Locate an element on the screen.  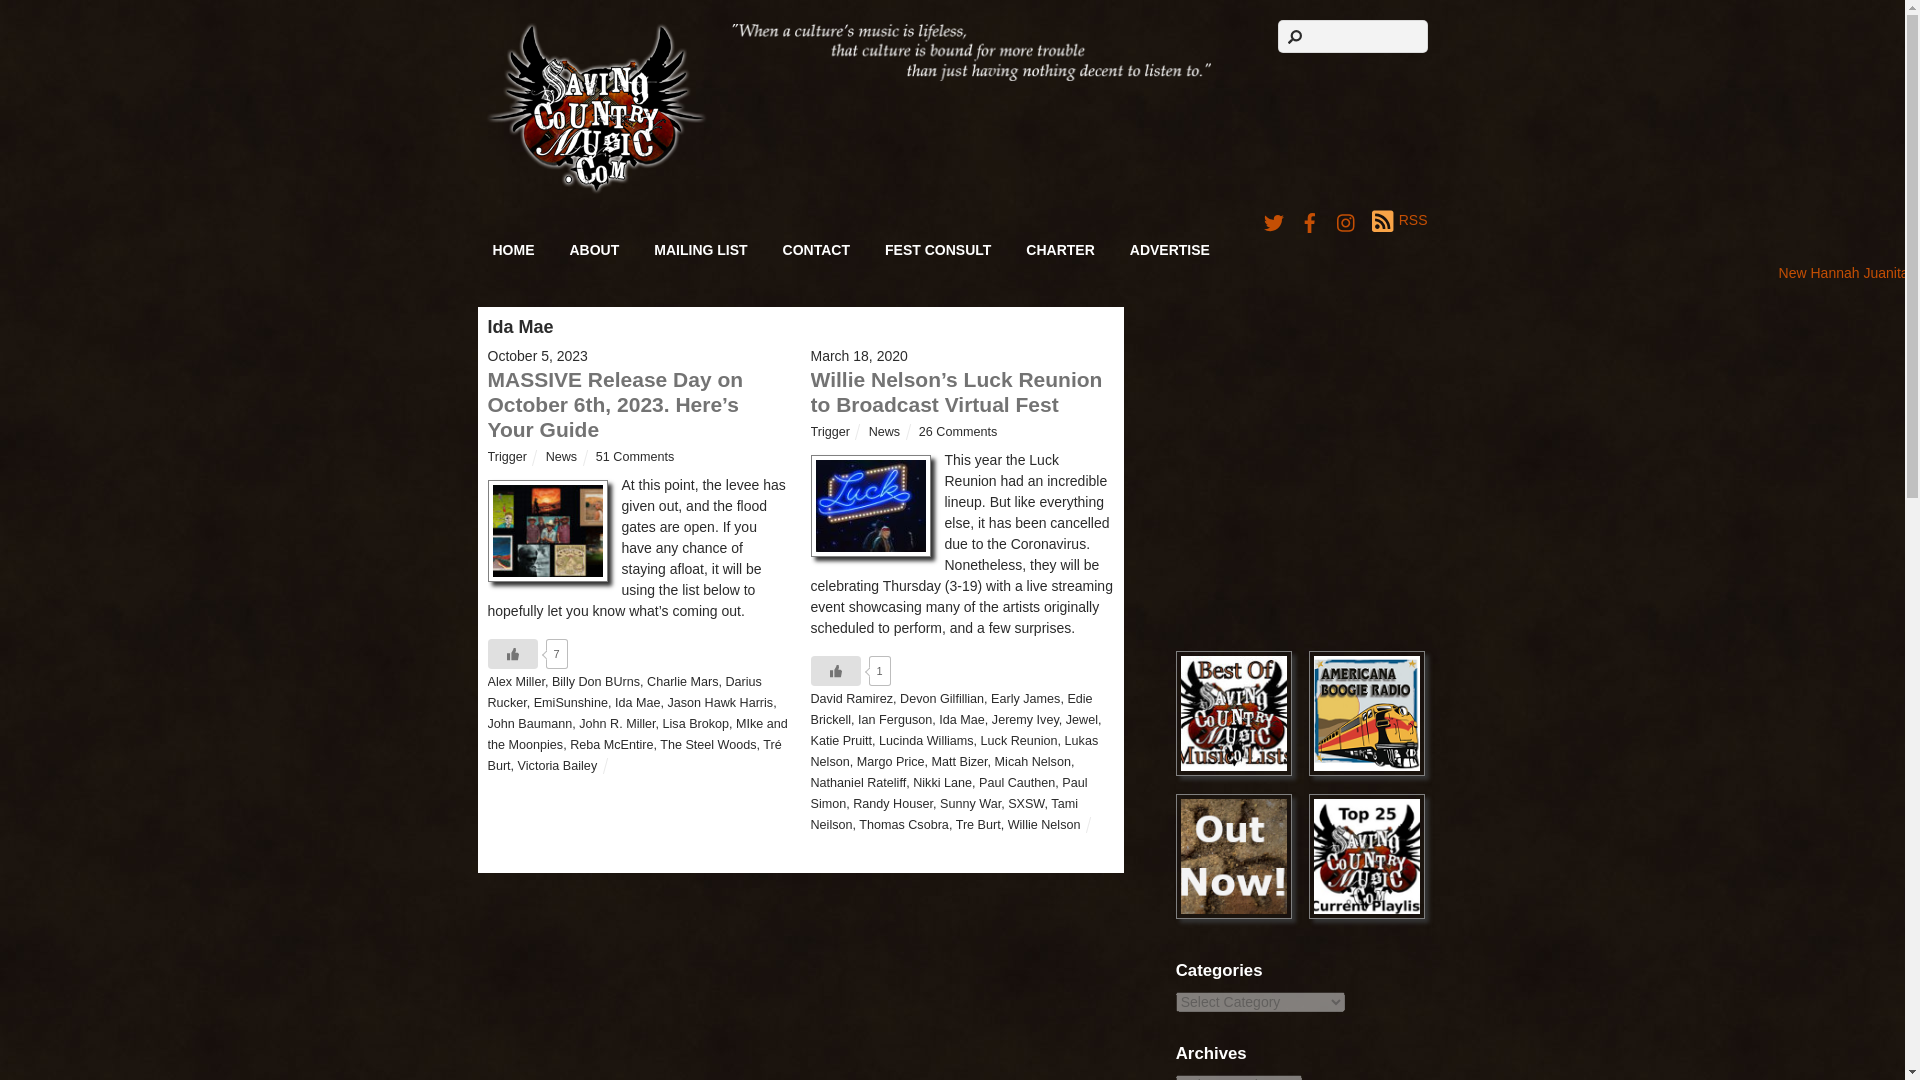
CHARTER is located at coordinates (1060, 250).